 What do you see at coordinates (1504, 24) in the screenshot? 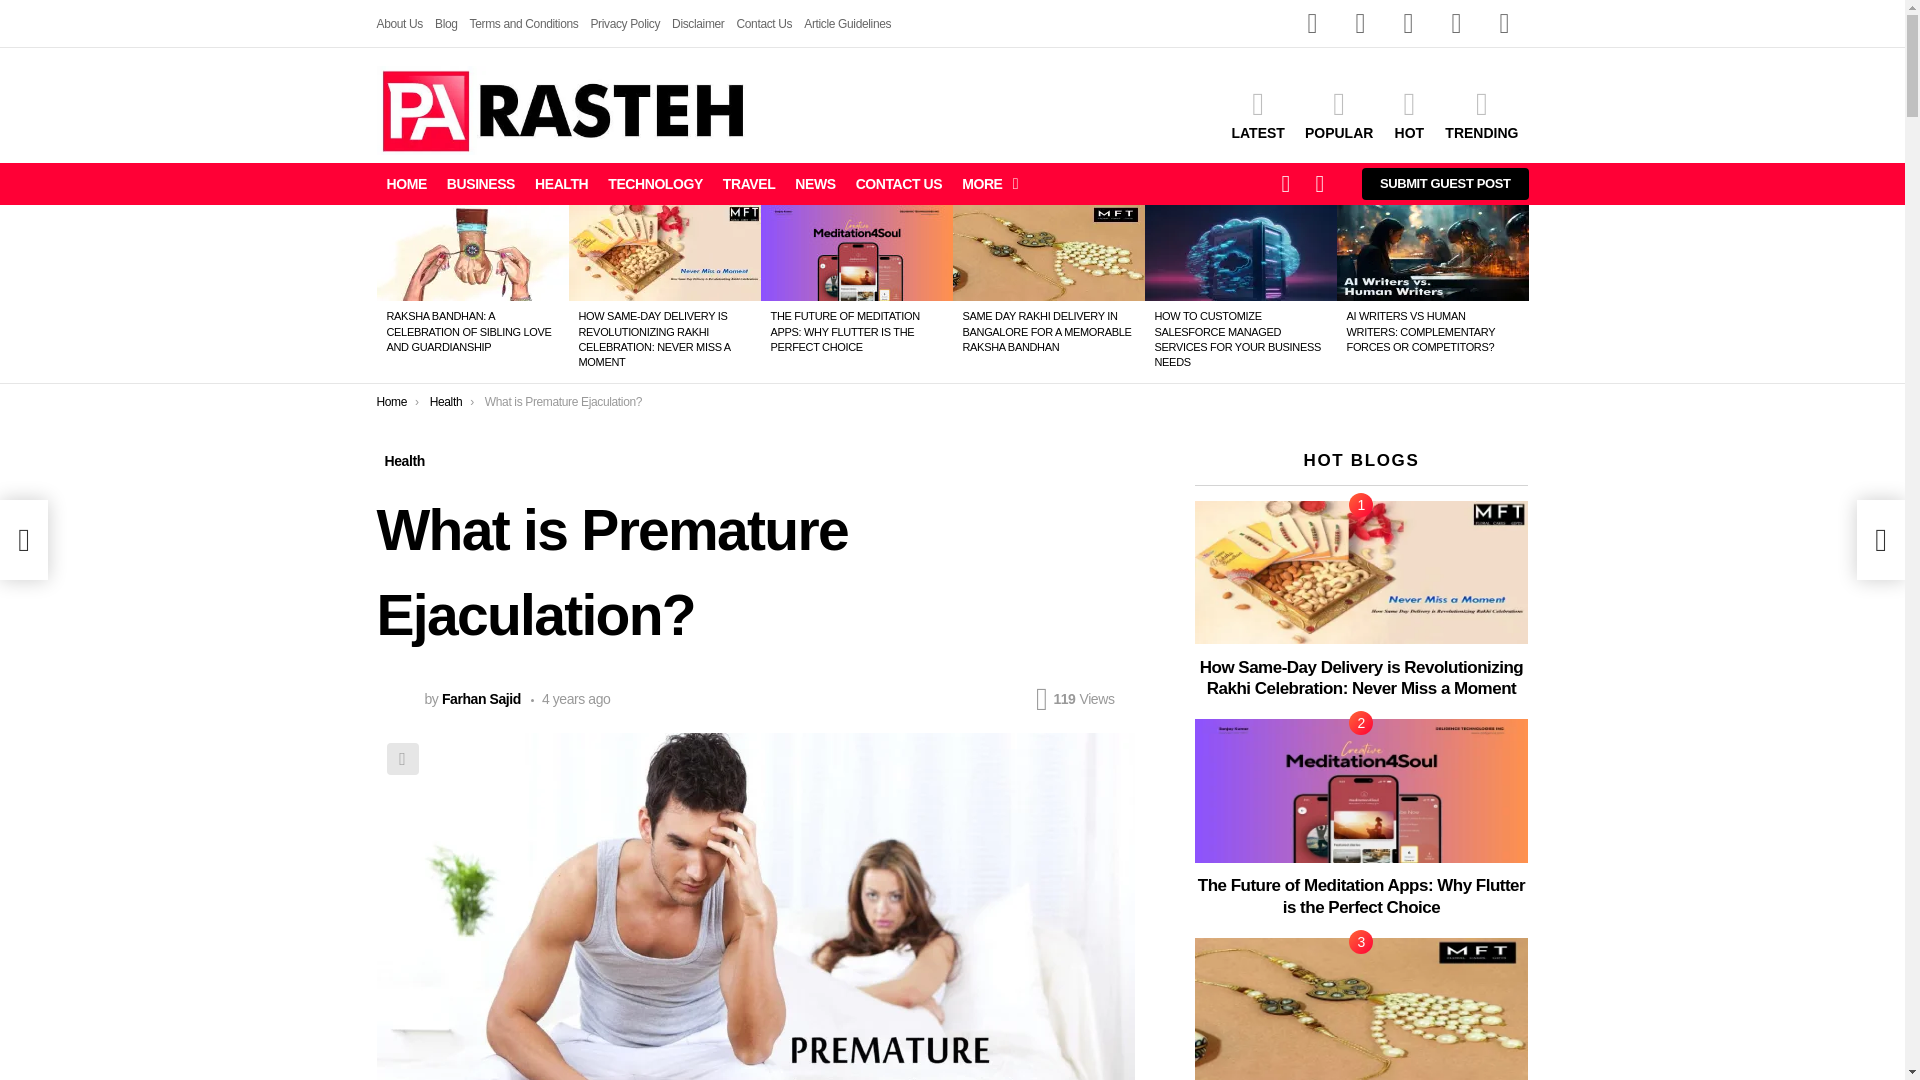
I see `tumblr` at bounding box center [1504, 24].